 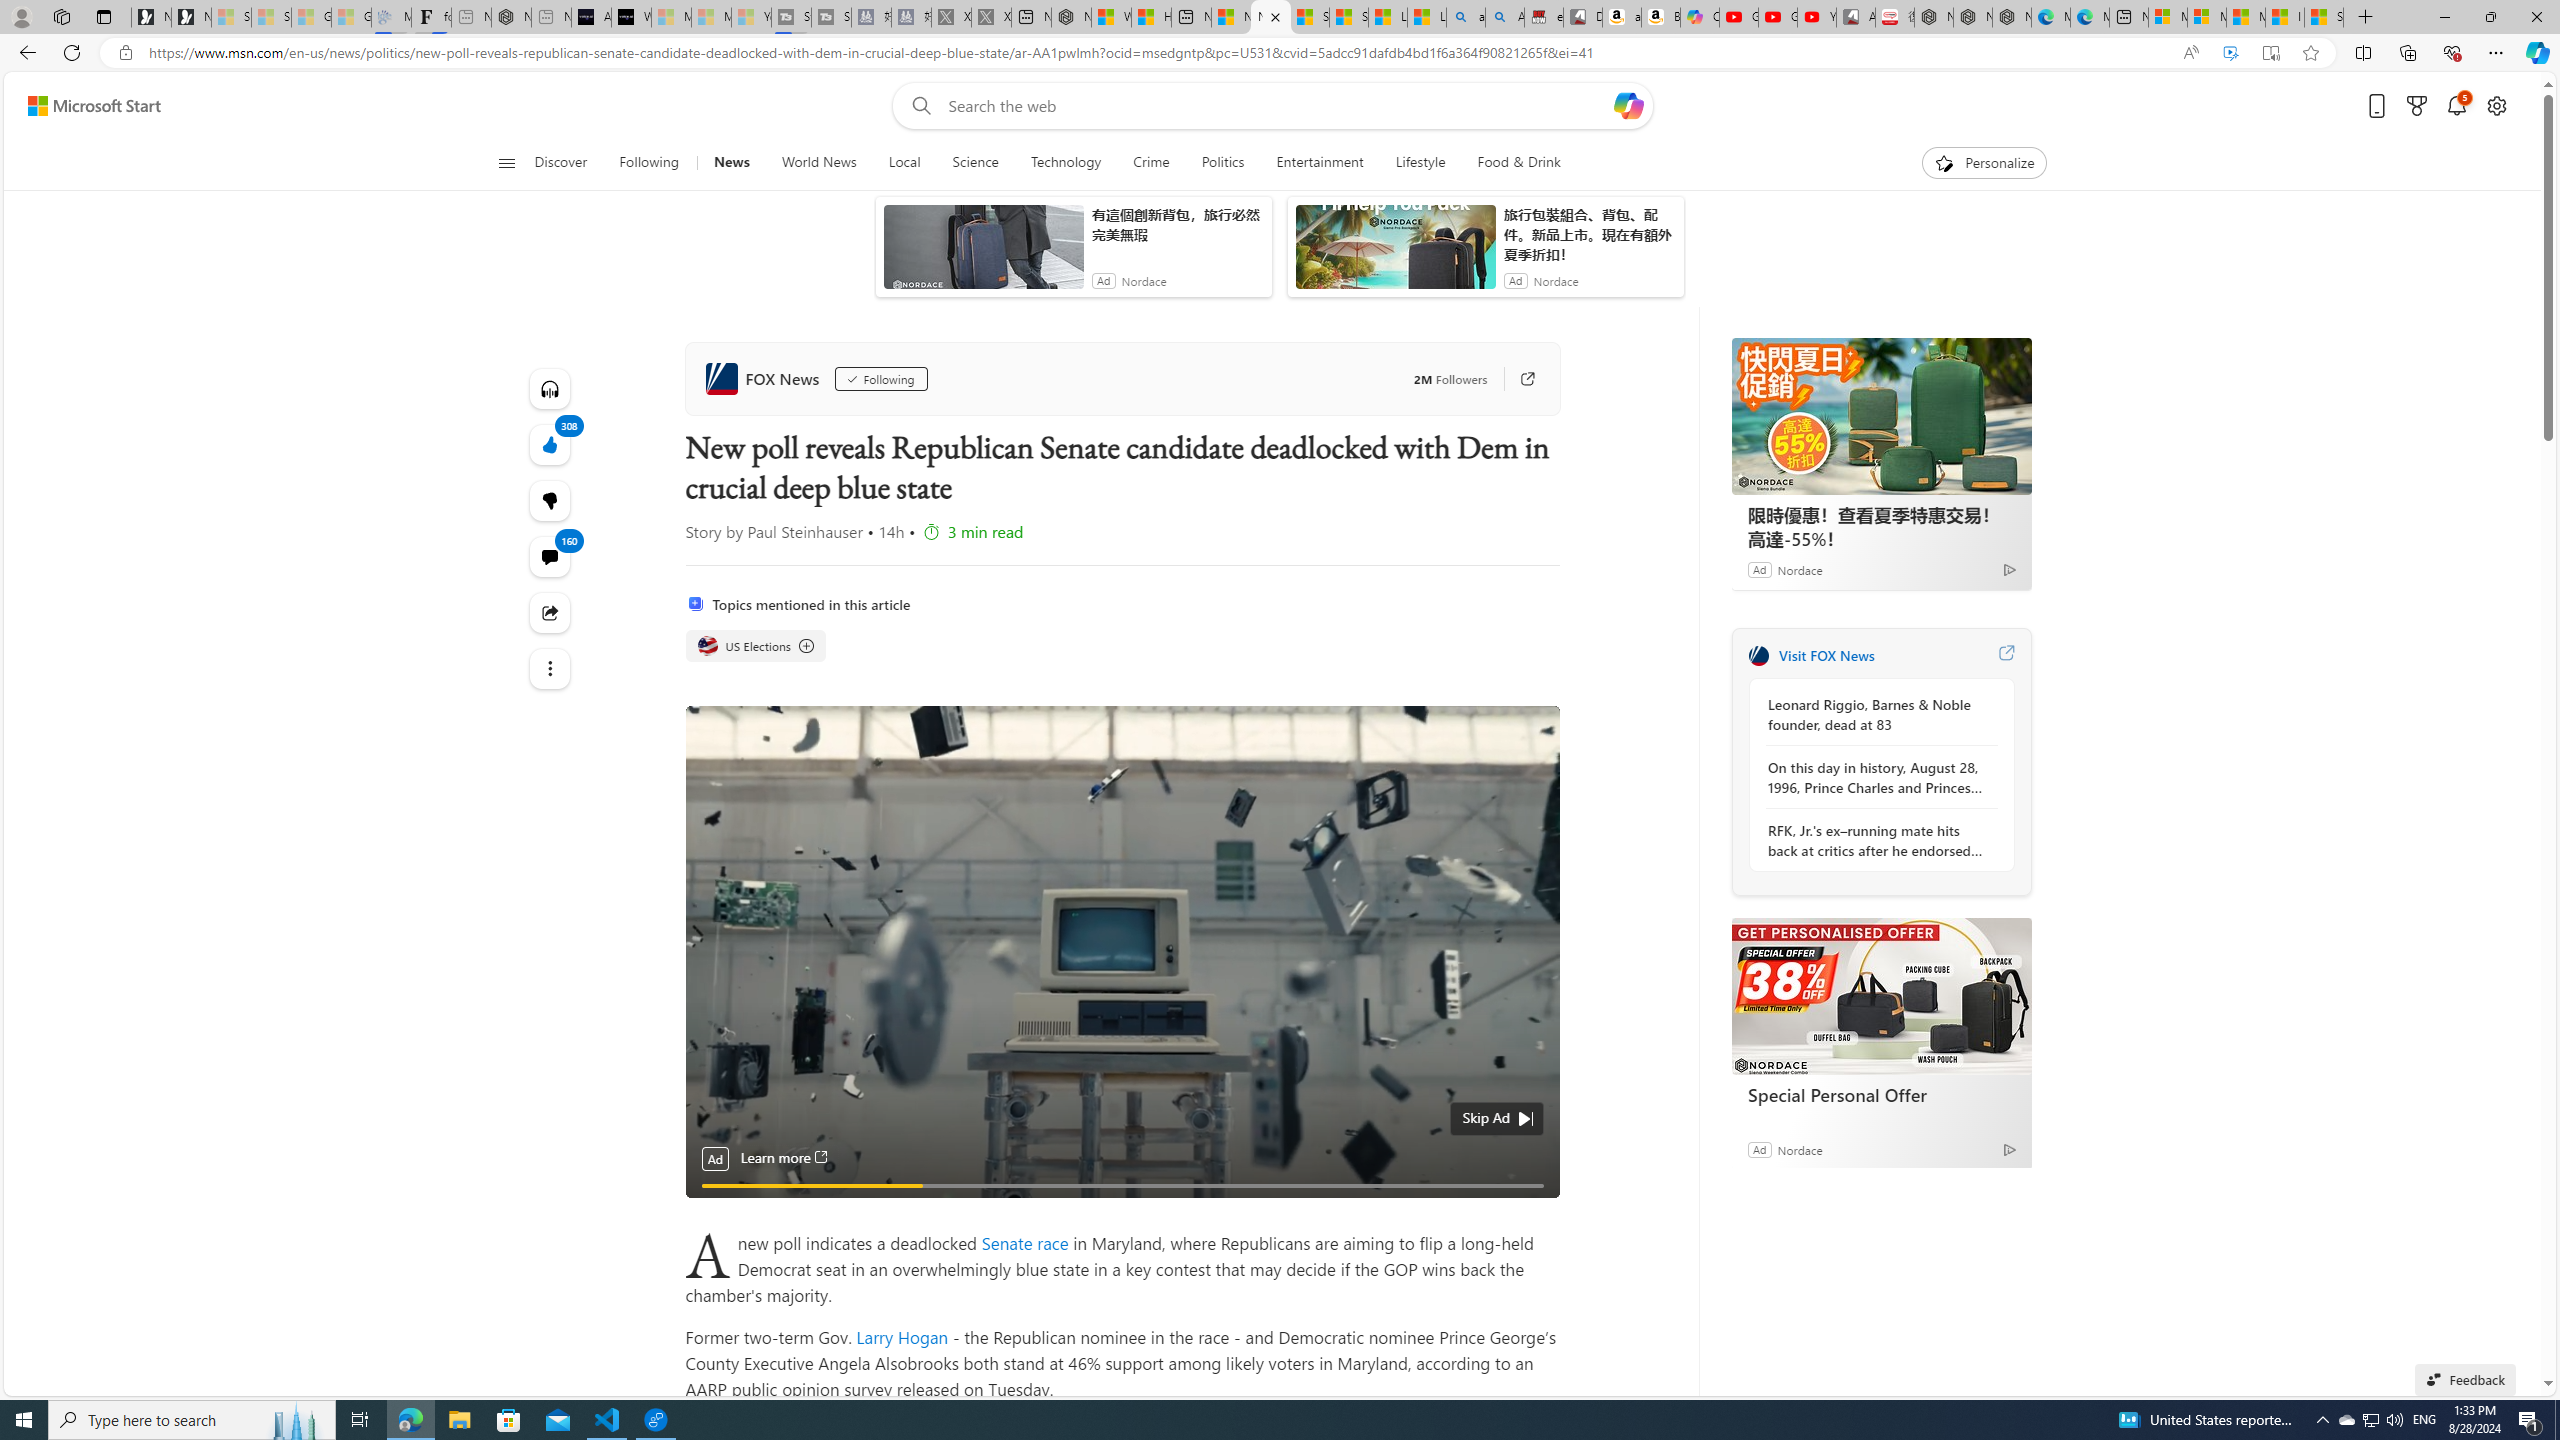 I want to click on Local, so click(x=904, y=163).